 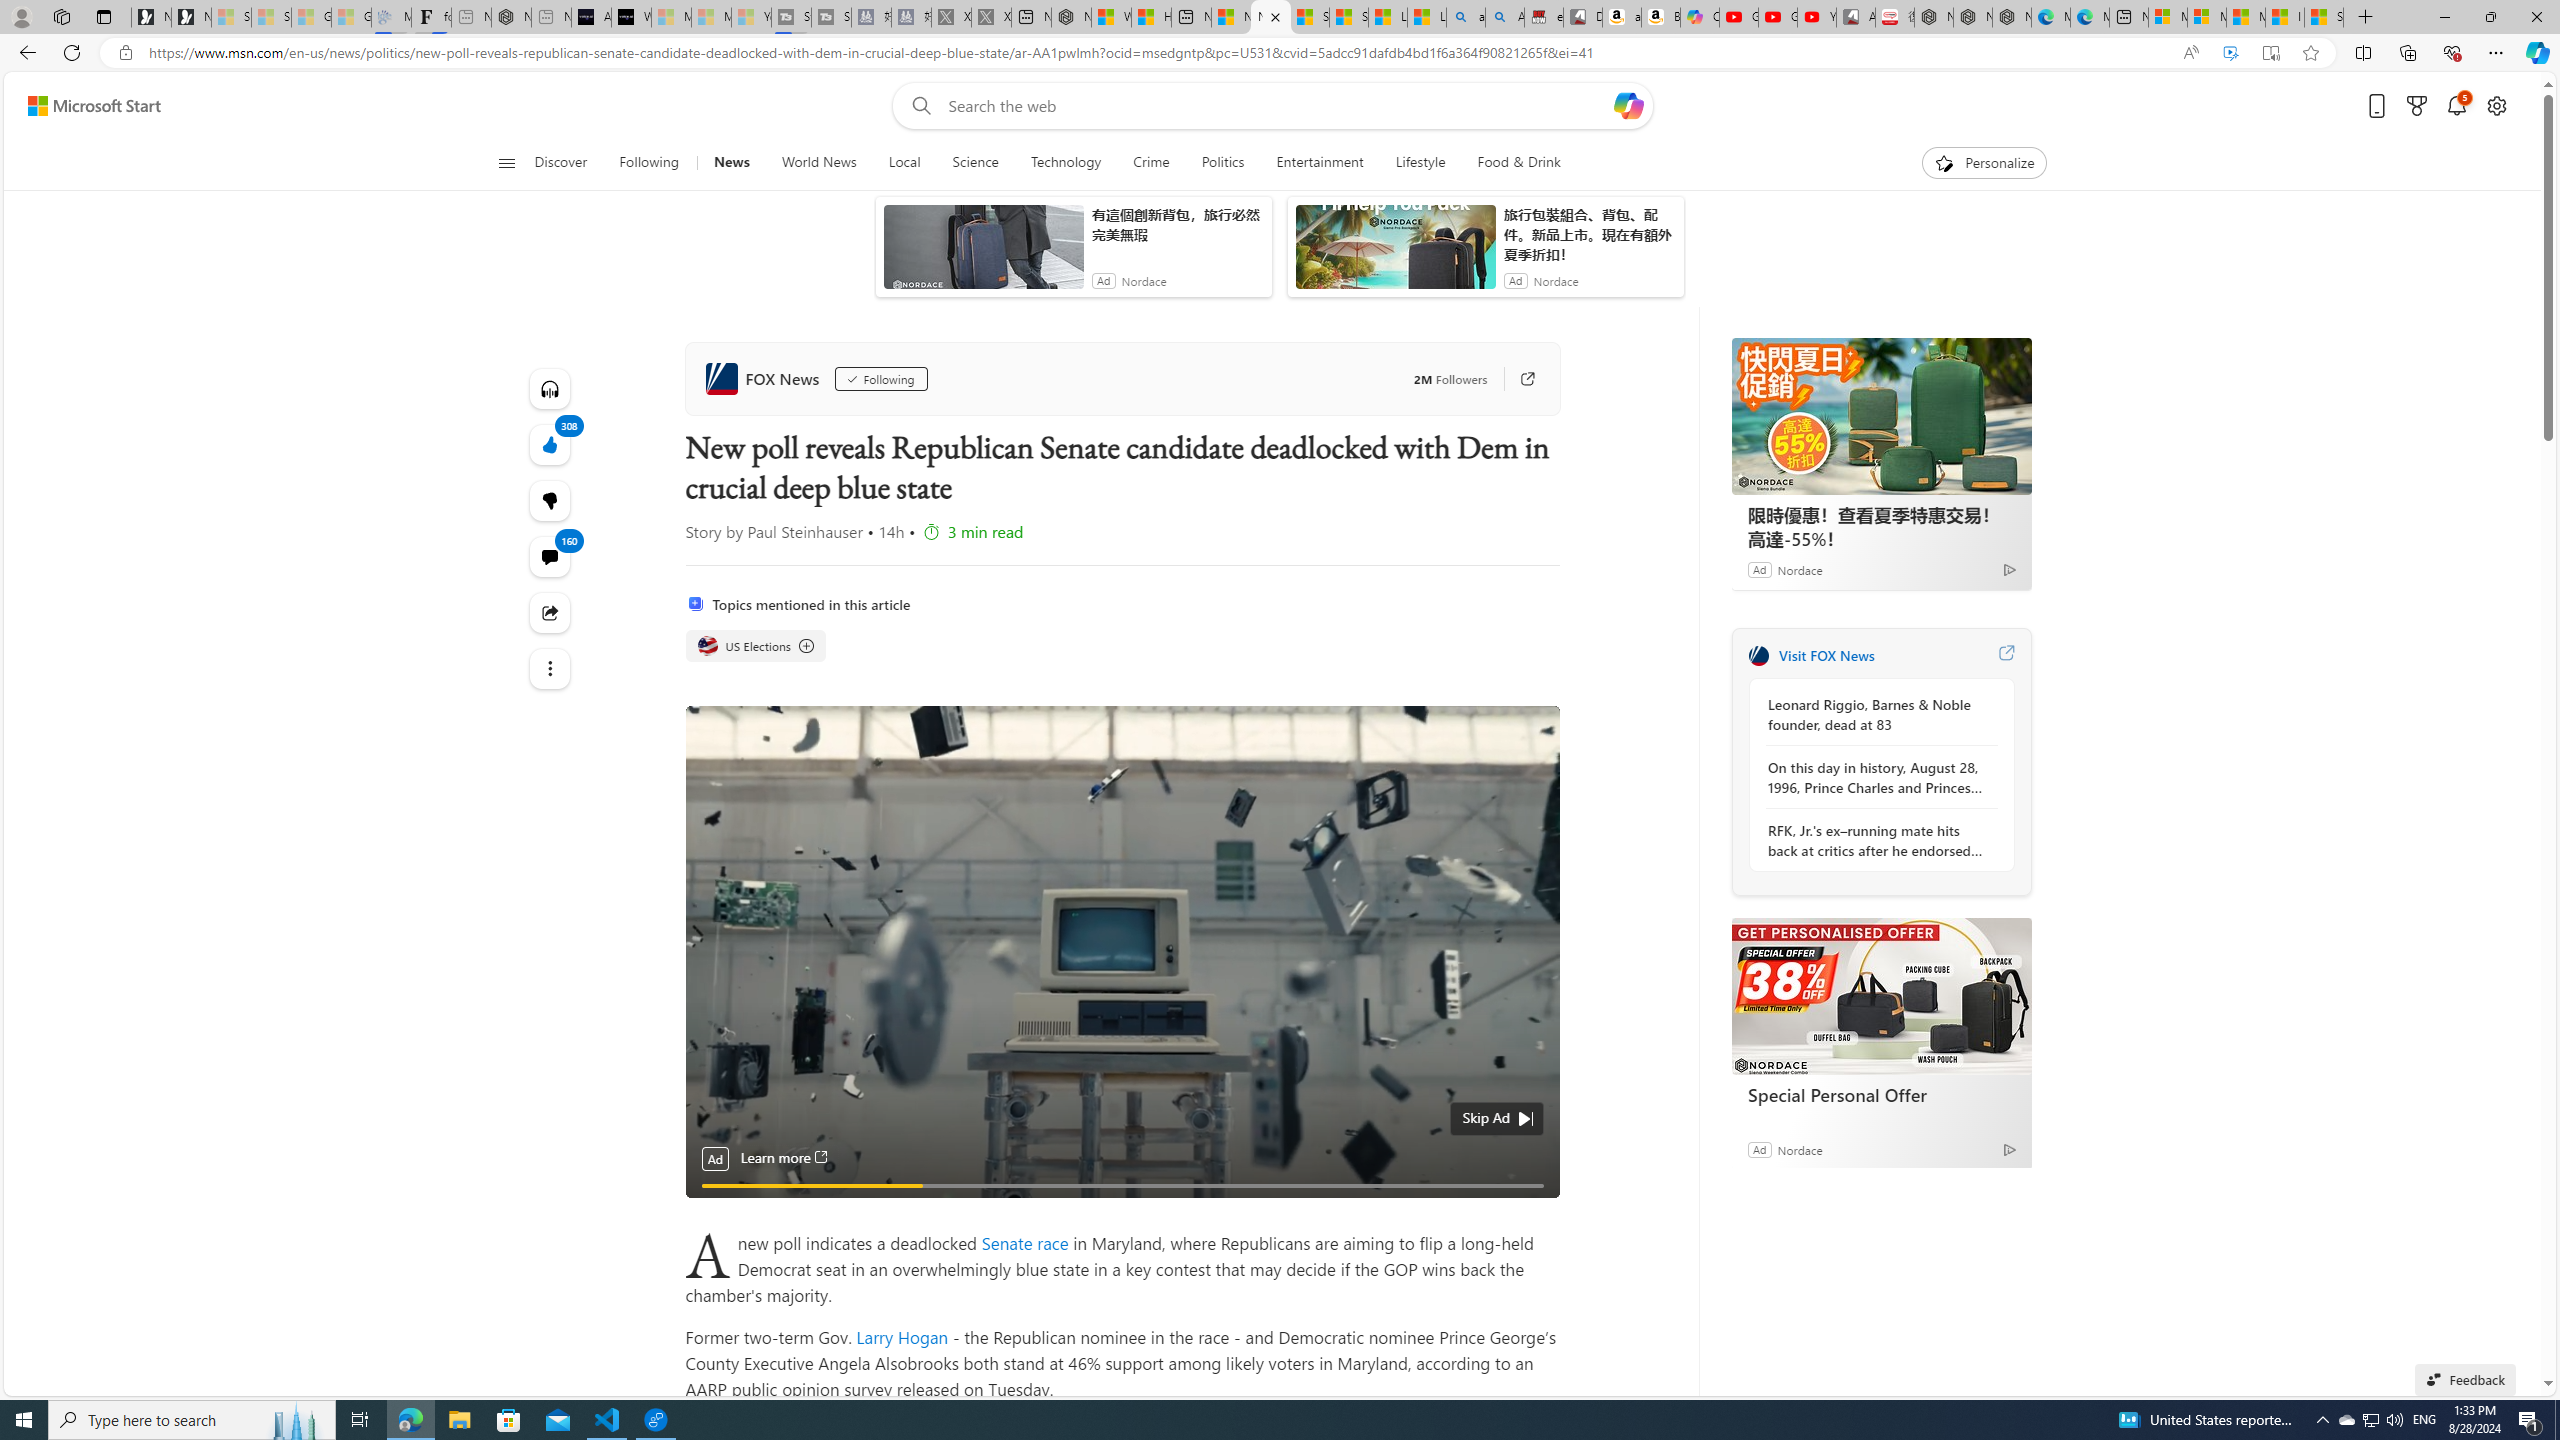 I want to click on Local, so click(x=904, y=163).